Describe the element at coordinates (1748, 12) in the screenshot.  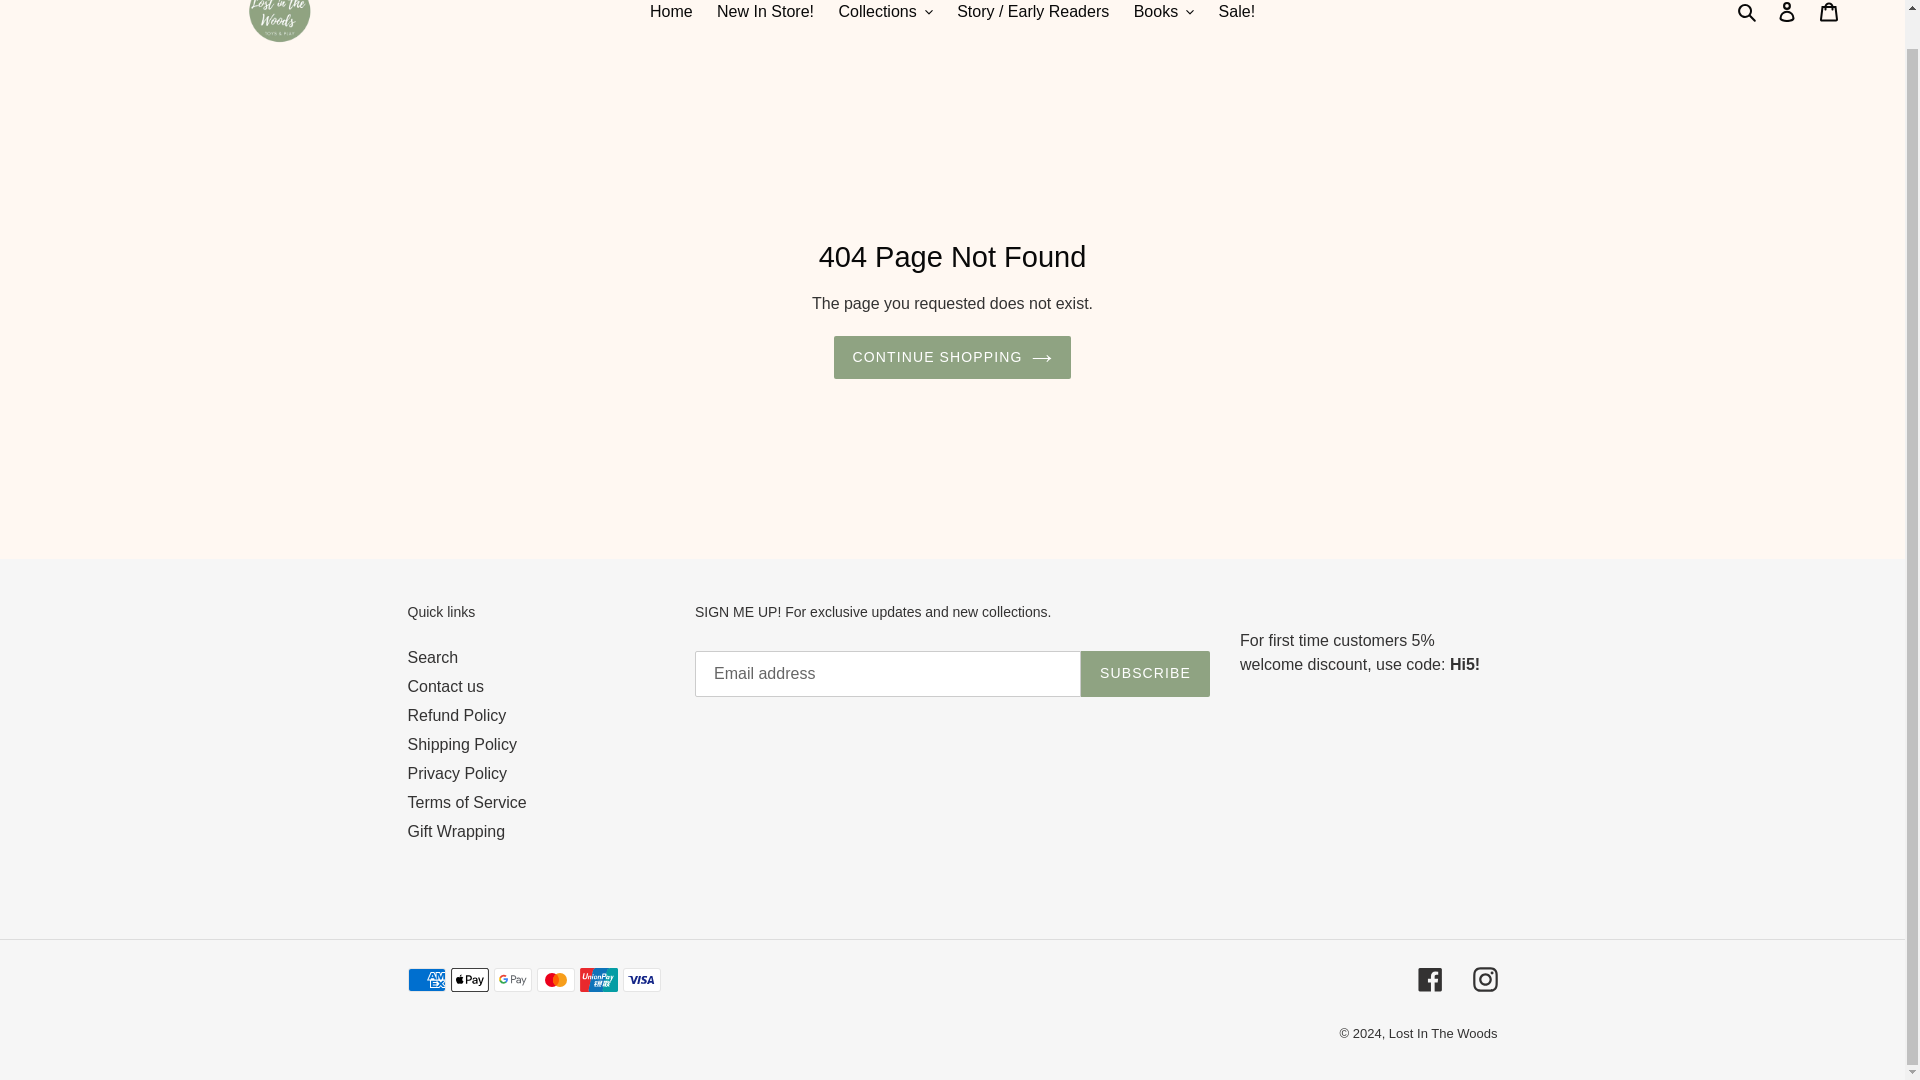
I see `Search` at that location.